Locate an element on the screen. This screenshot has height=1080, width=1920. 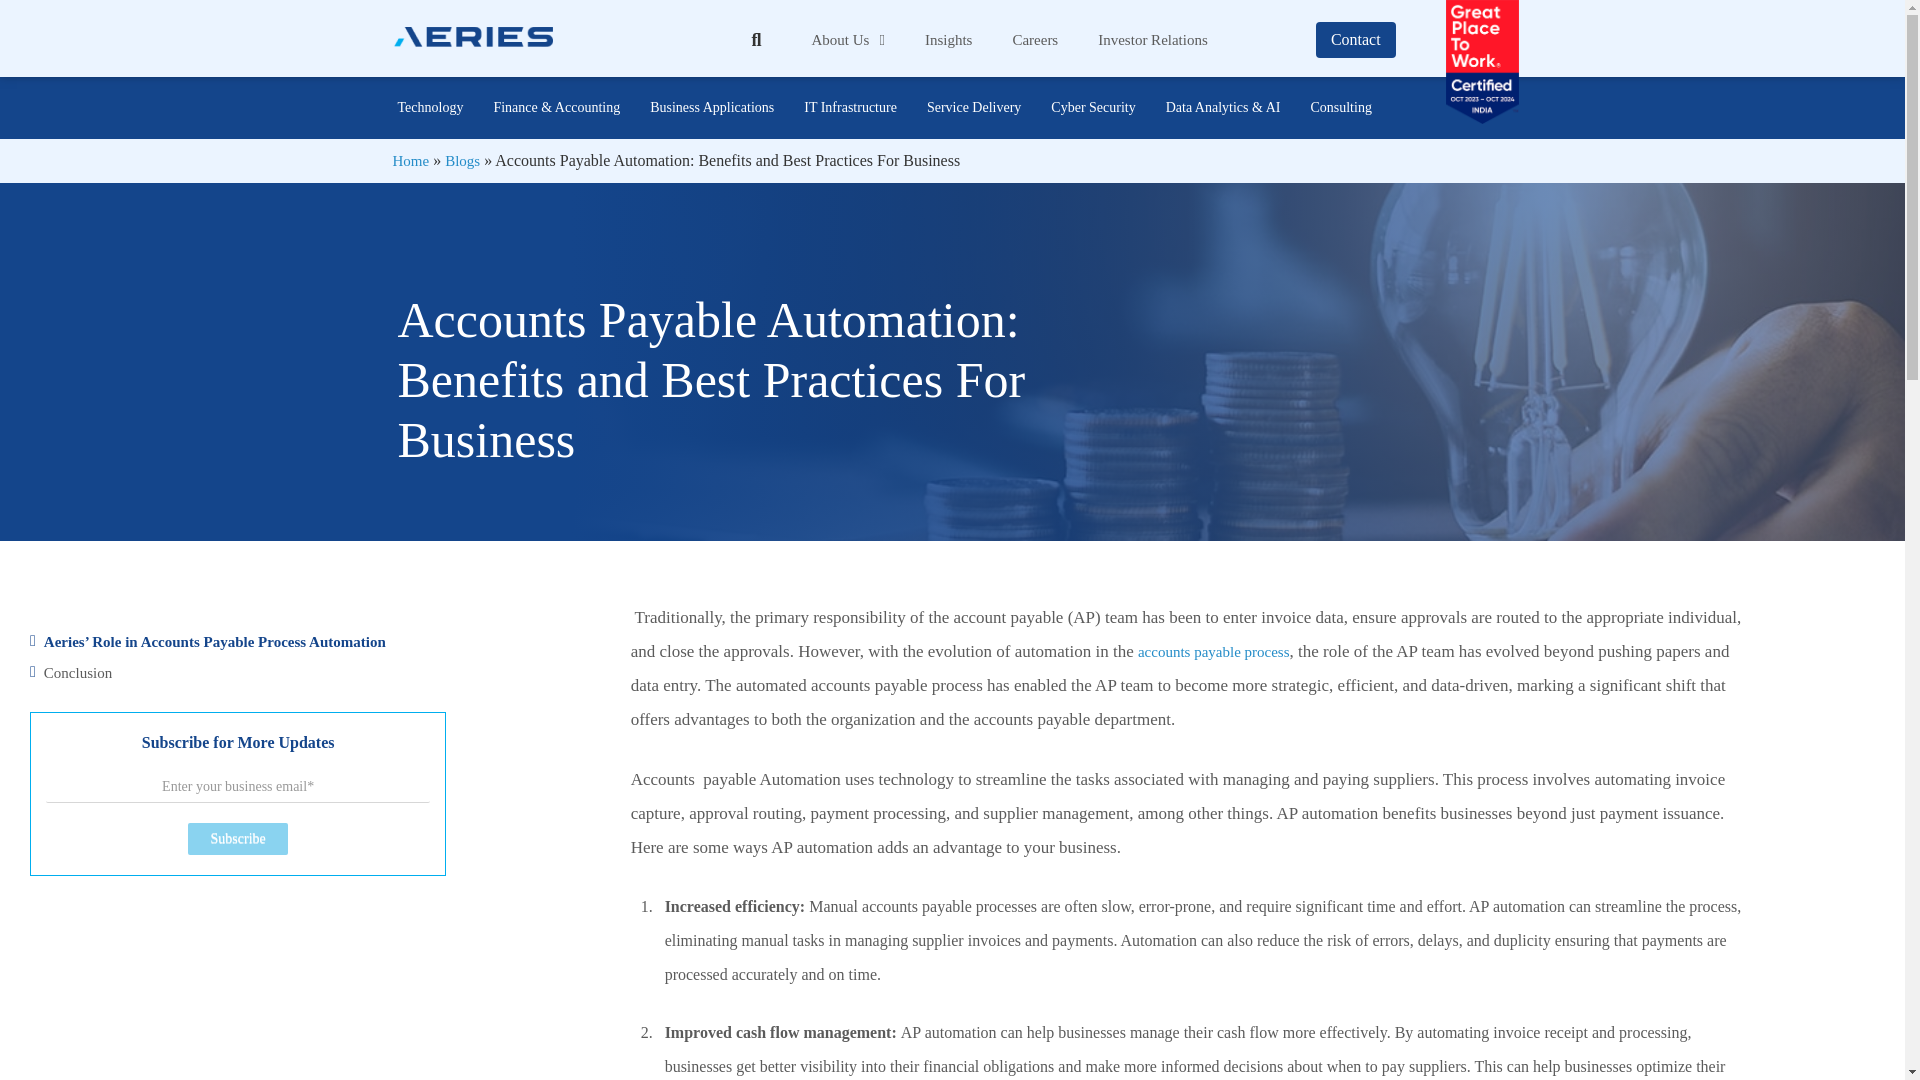
Contact is located at coordinates (1355, 40).